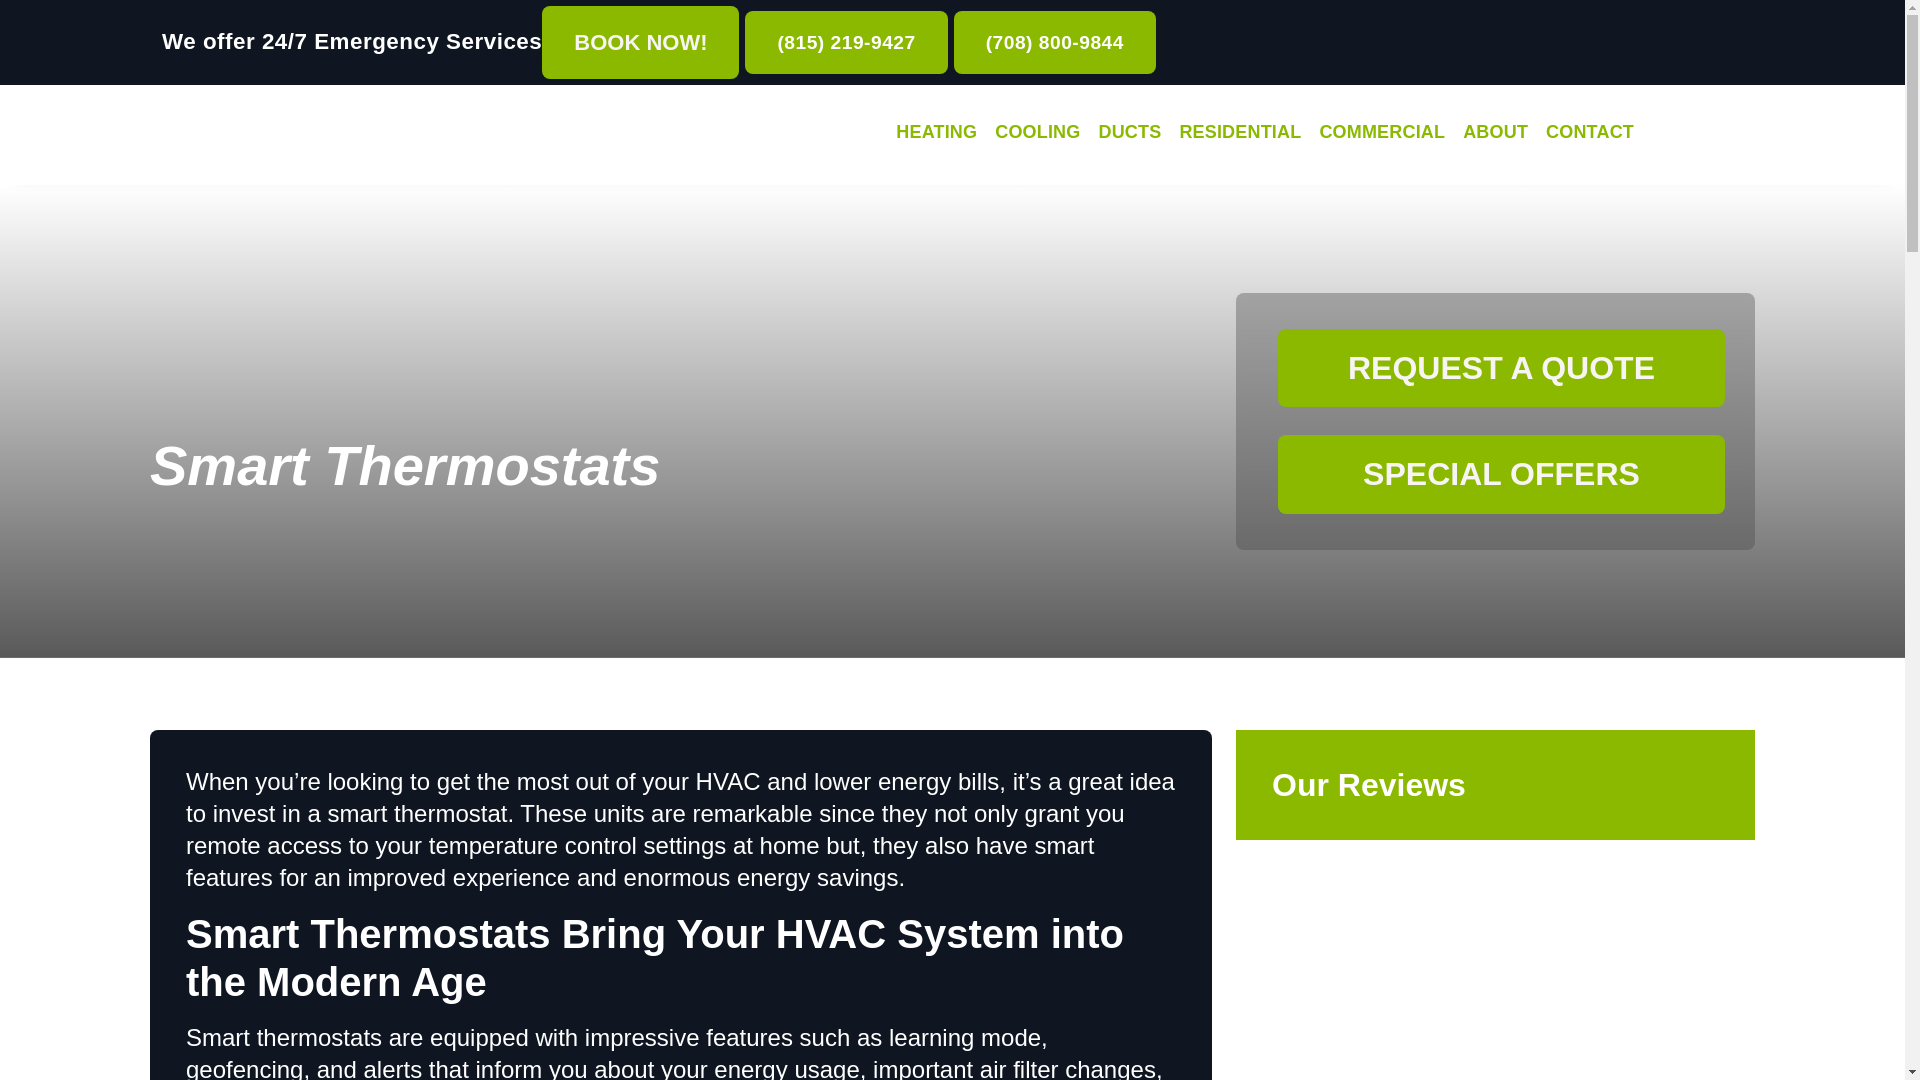 This screenshot has height=1080, width=1920. What do you see at coordinates (640, 42) in the screenshot?
I see `BOOK NOW!` at bounding box center [640, 42].